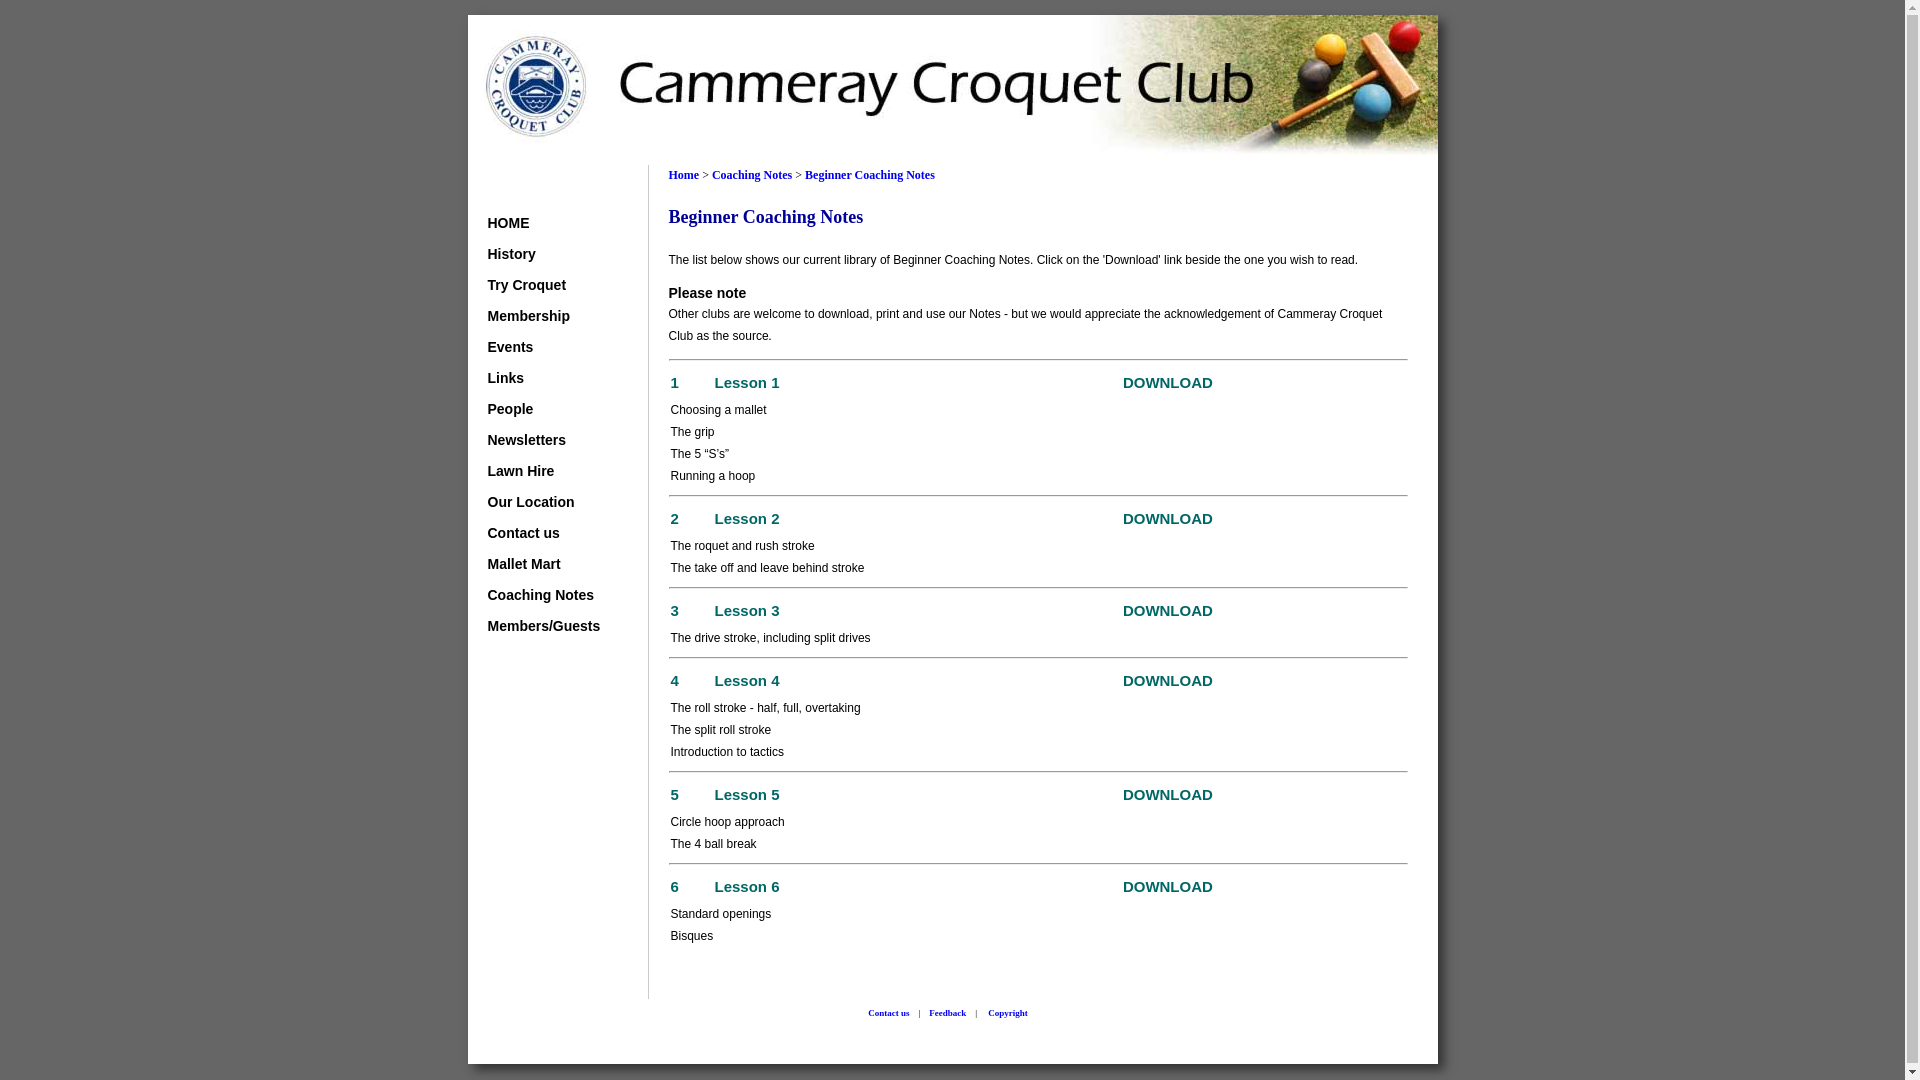 This screenshot has height=1080, width=1920. I want to click on Coaching Notes, so click(546, 595).